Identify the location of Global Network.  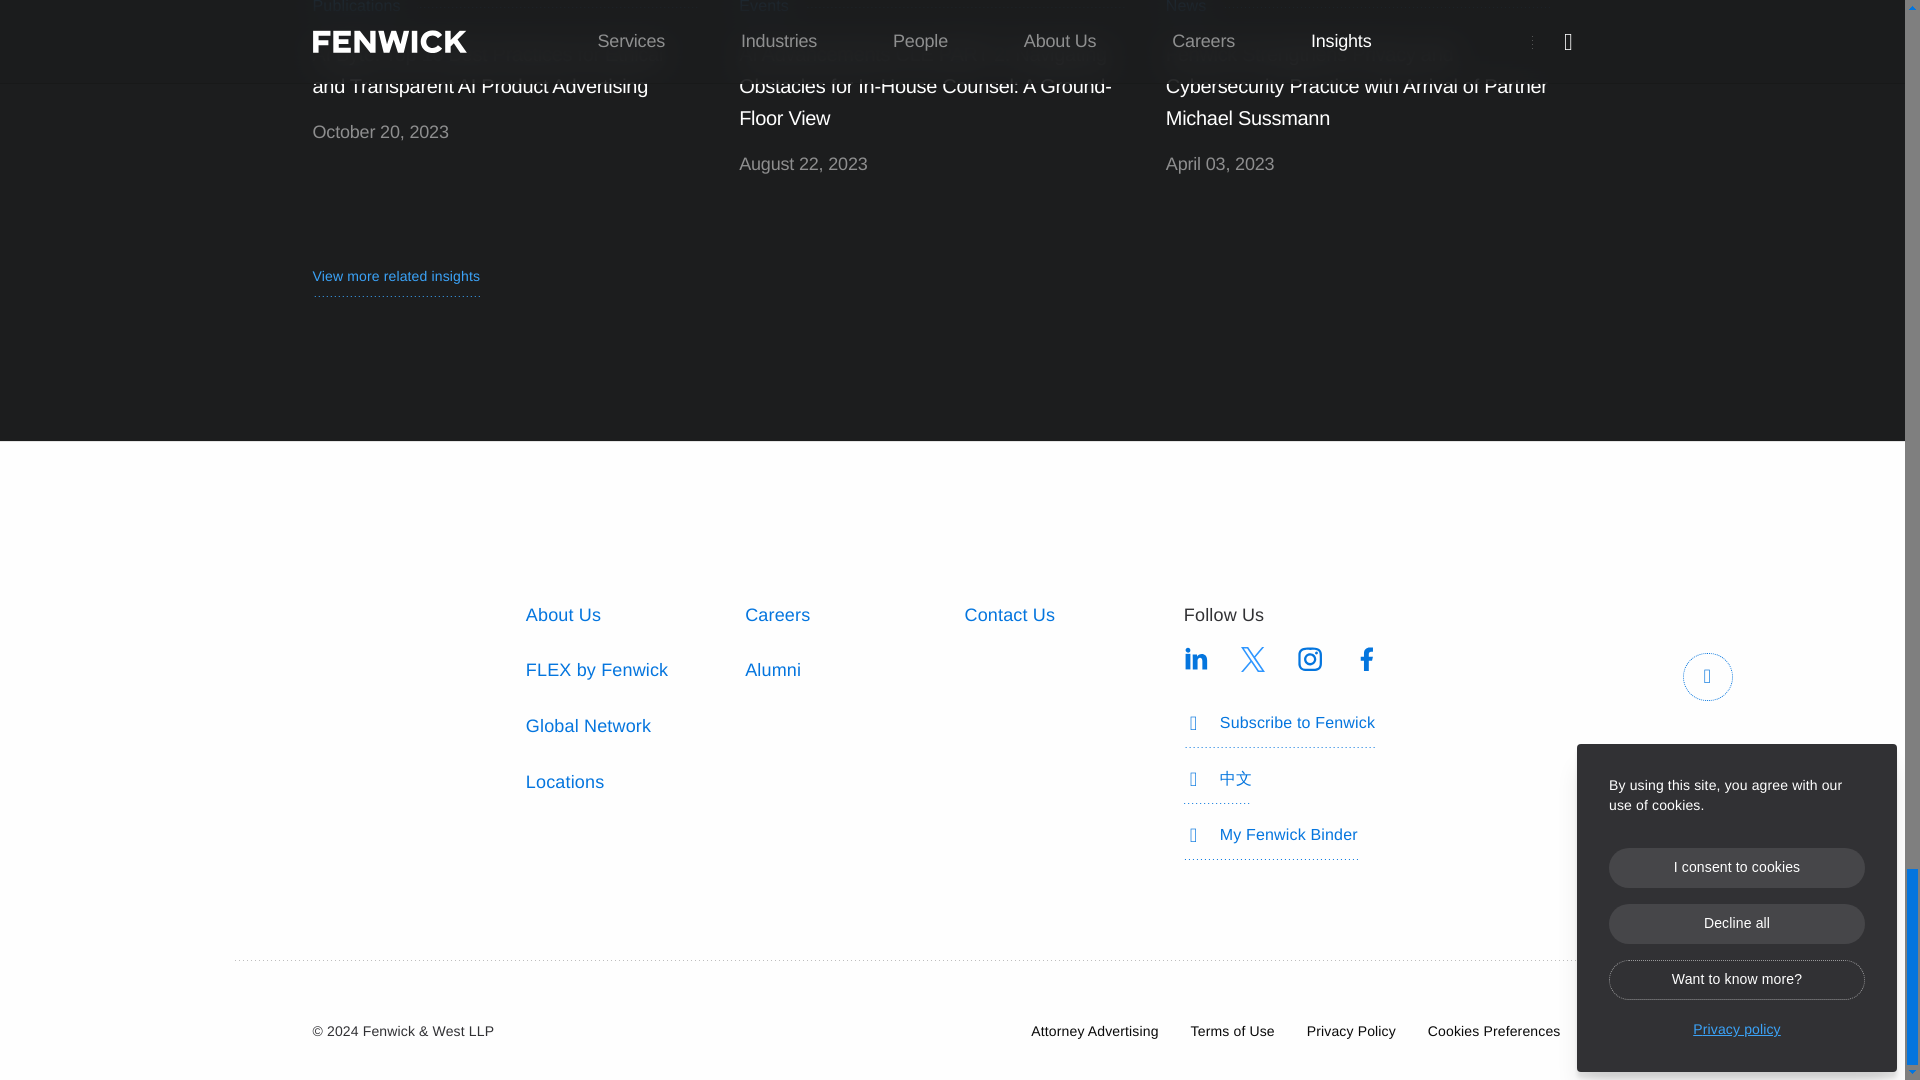
(588, 726).